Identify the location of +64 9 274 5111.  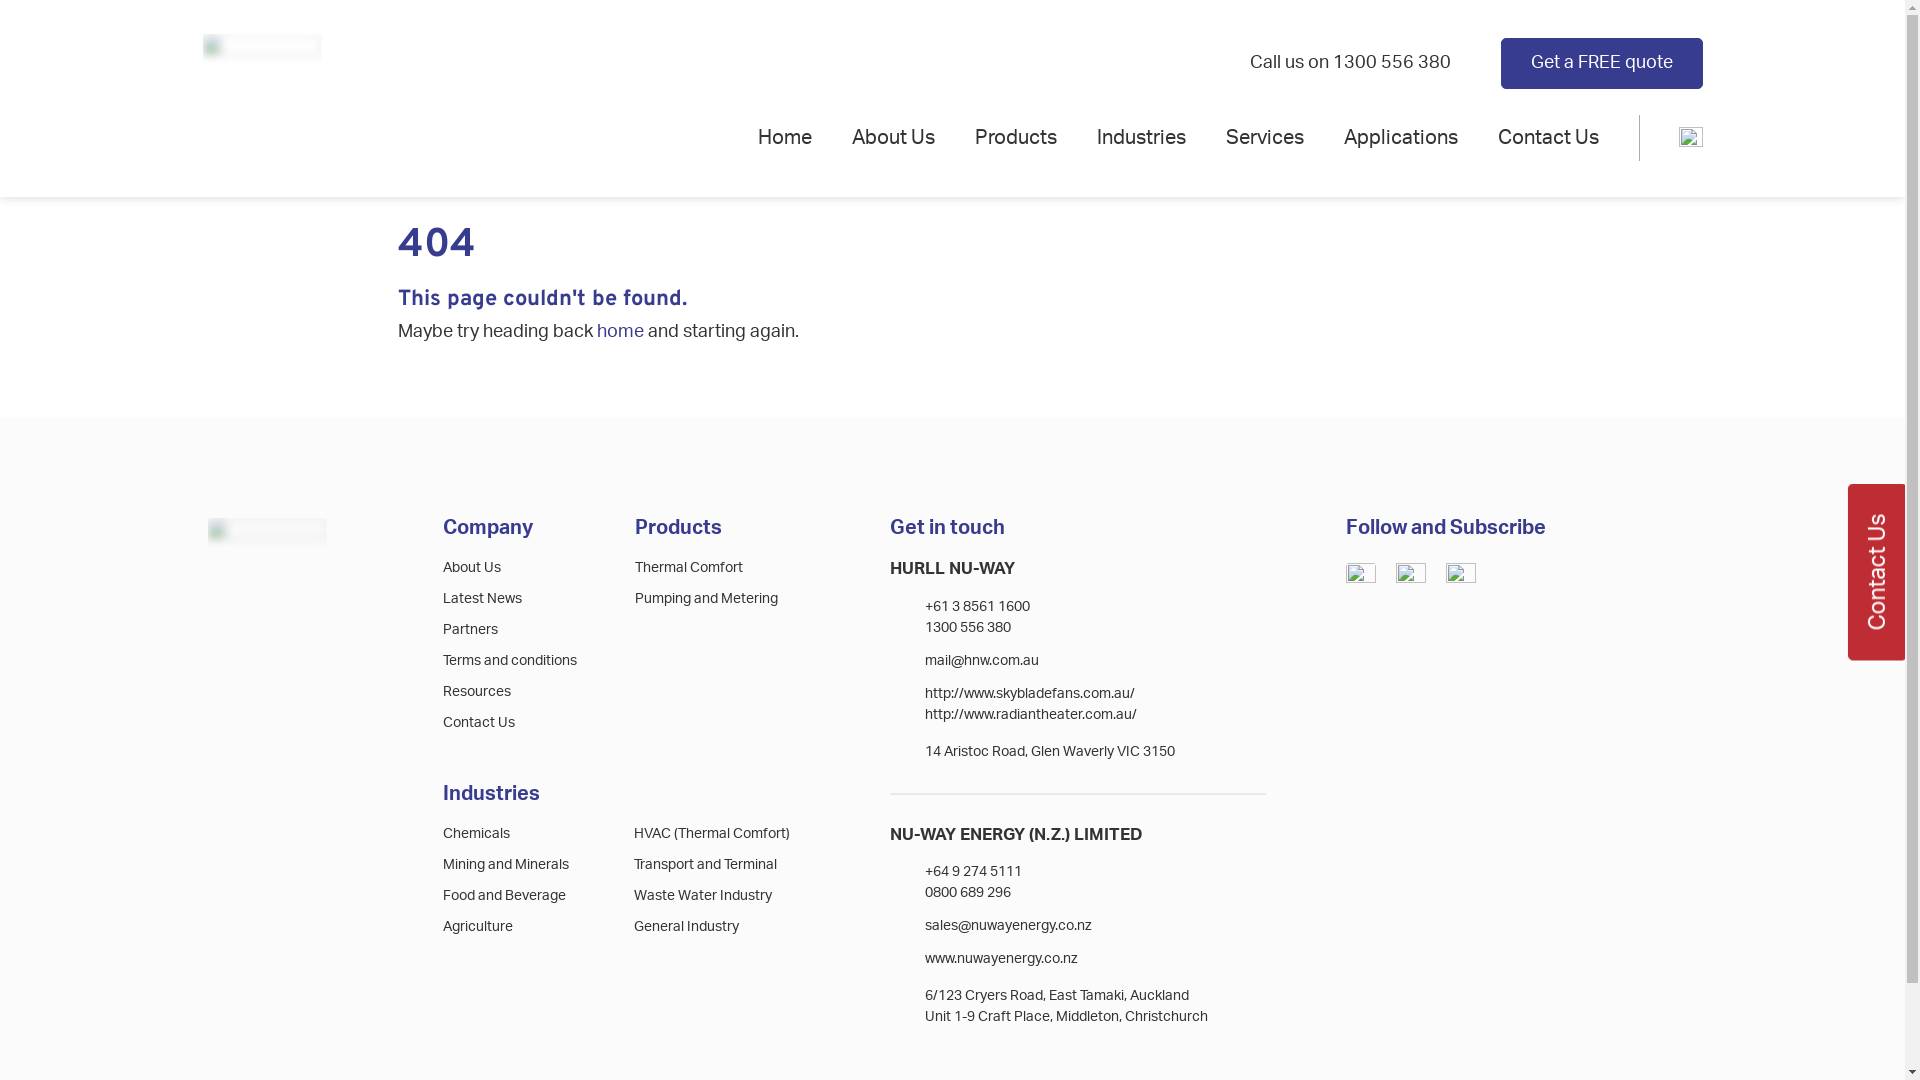
(974, 872).